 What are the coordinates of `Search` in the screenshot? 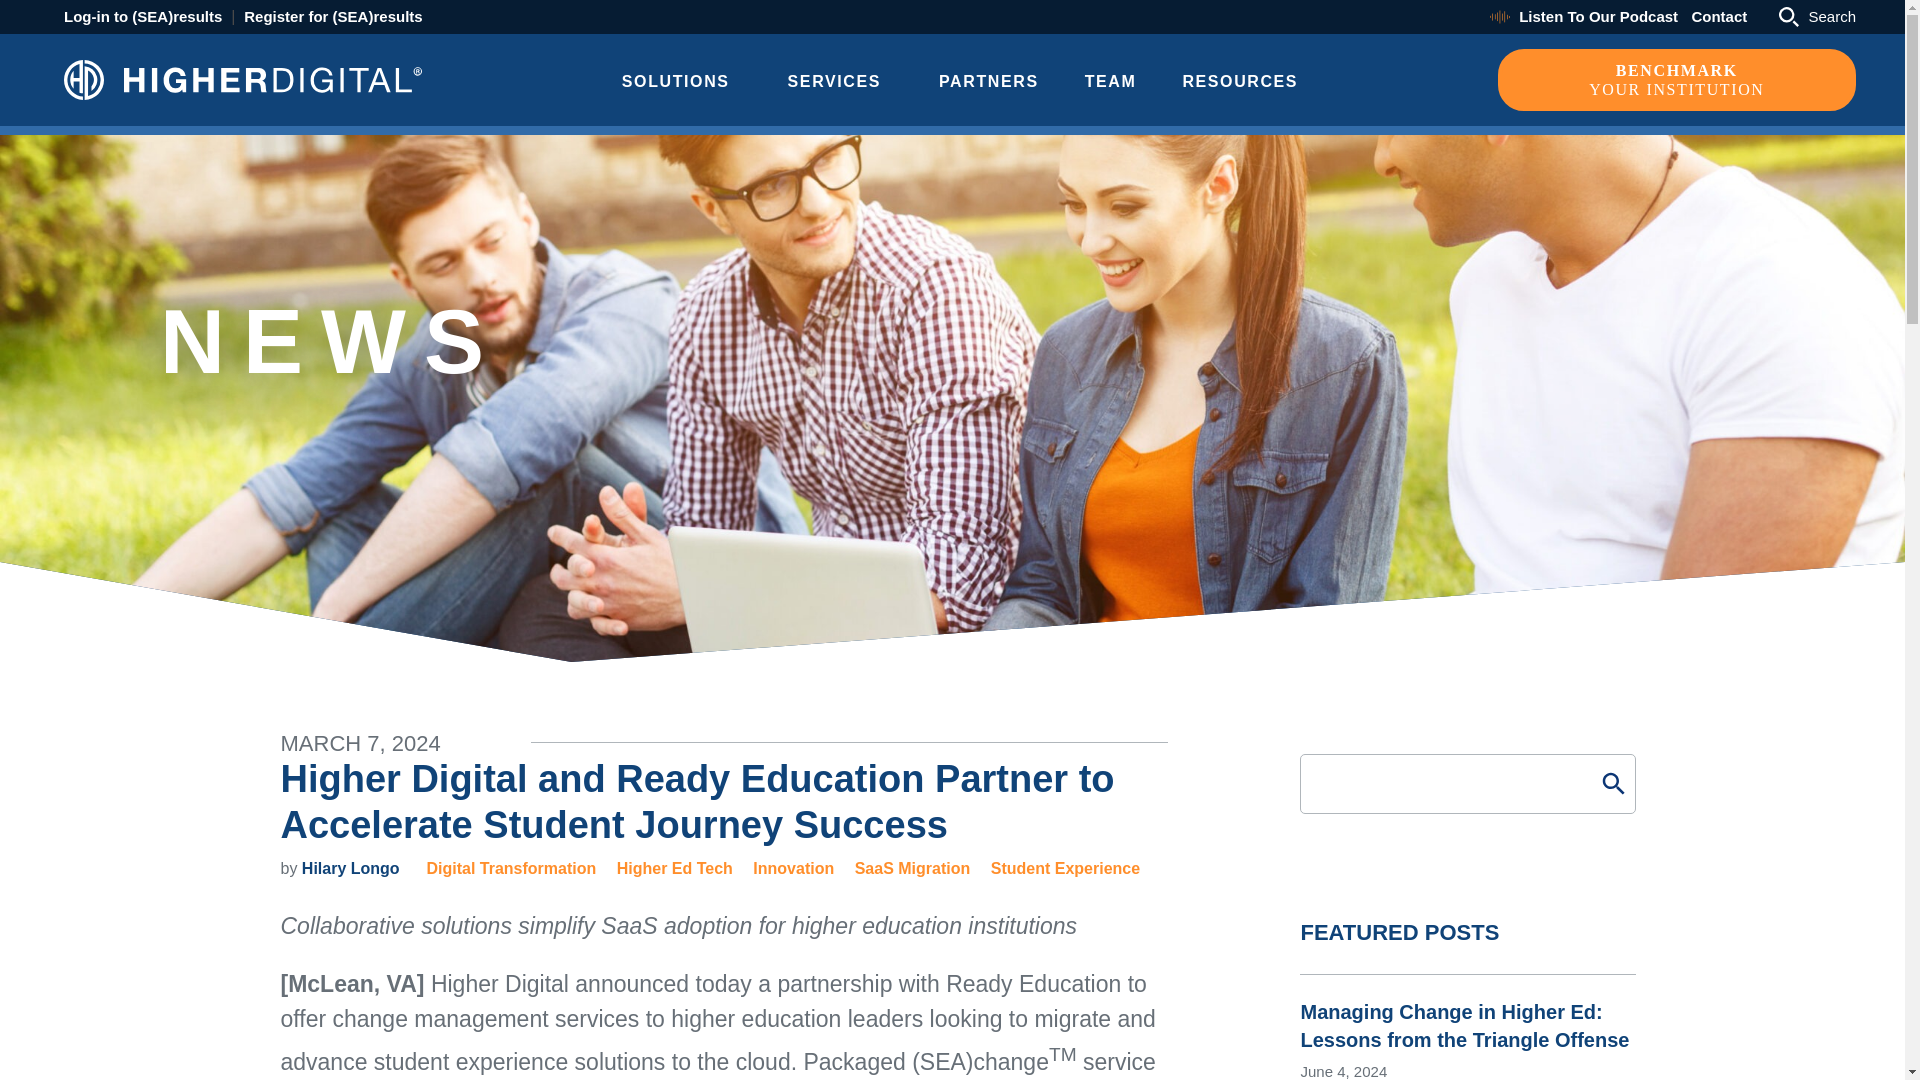 It's located at (1719, 16).